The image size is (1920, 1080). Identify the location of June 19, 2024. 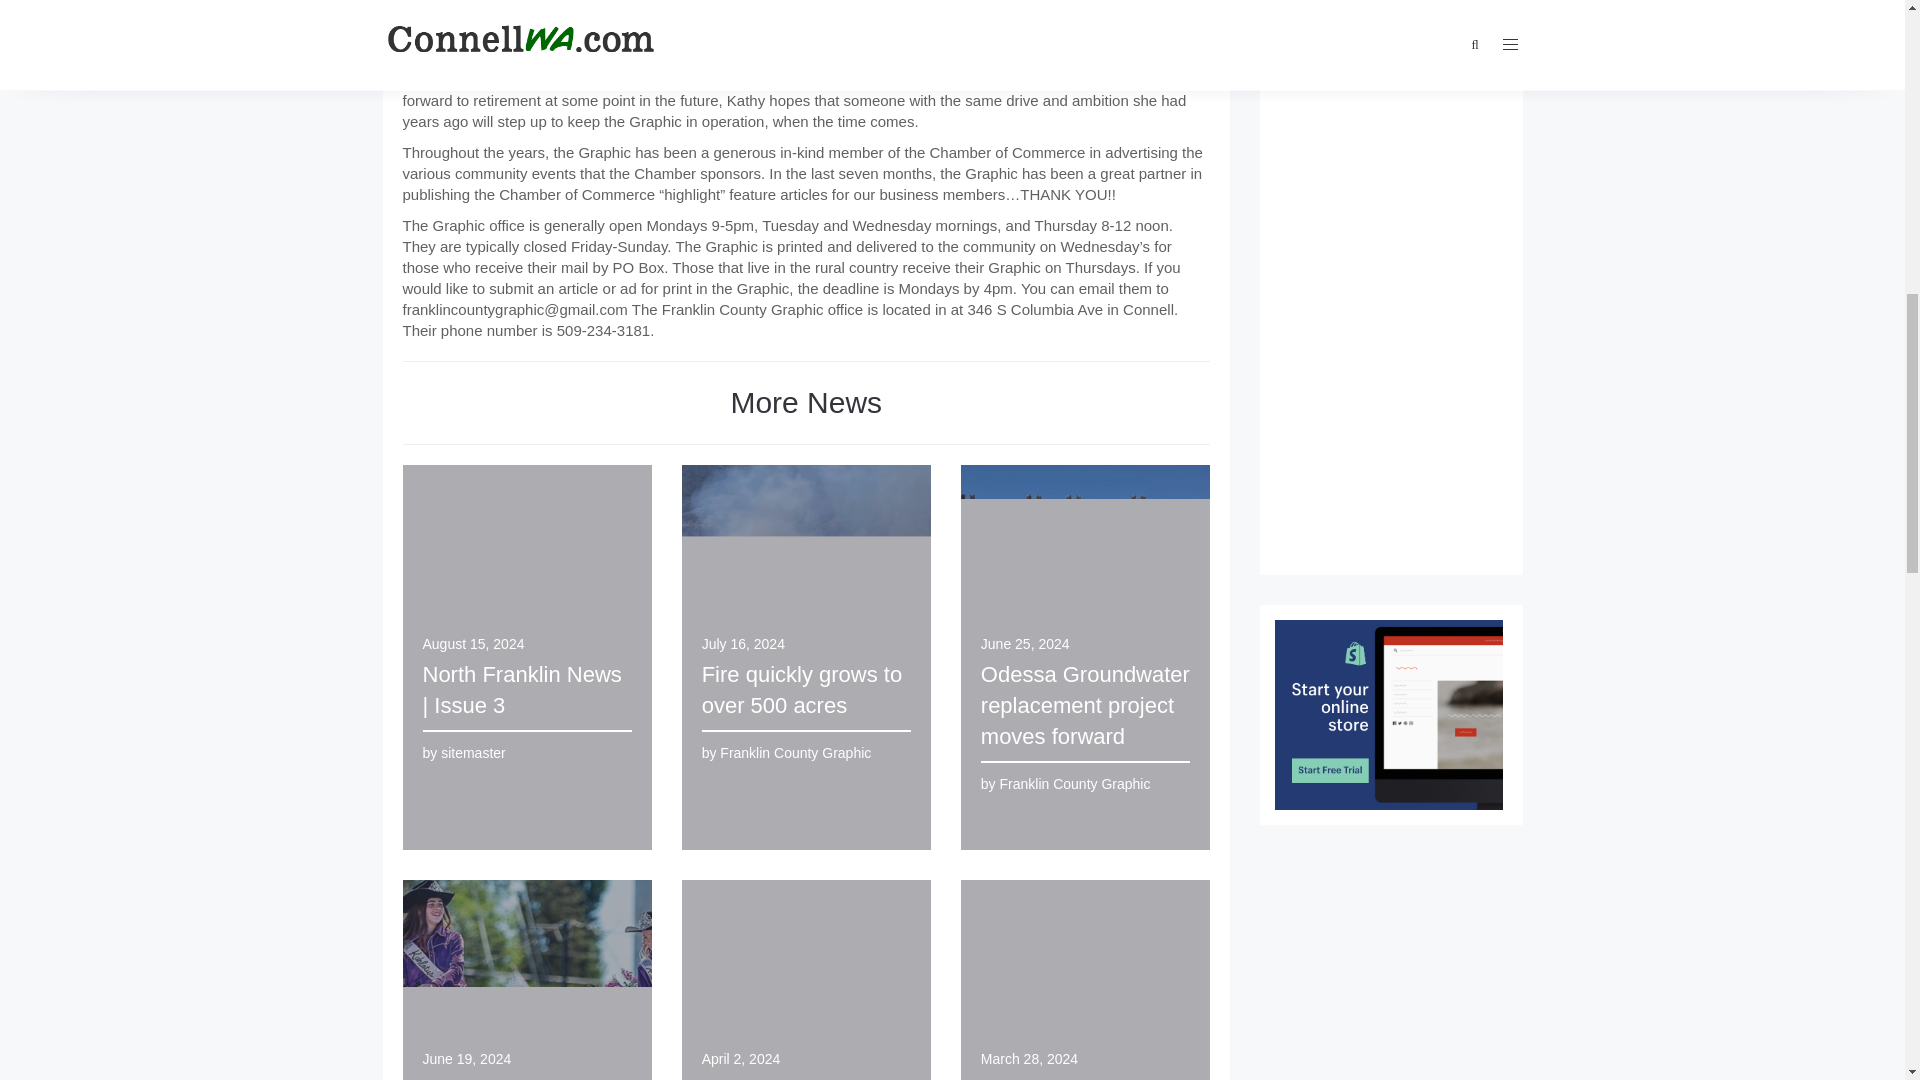
(466, 1058).